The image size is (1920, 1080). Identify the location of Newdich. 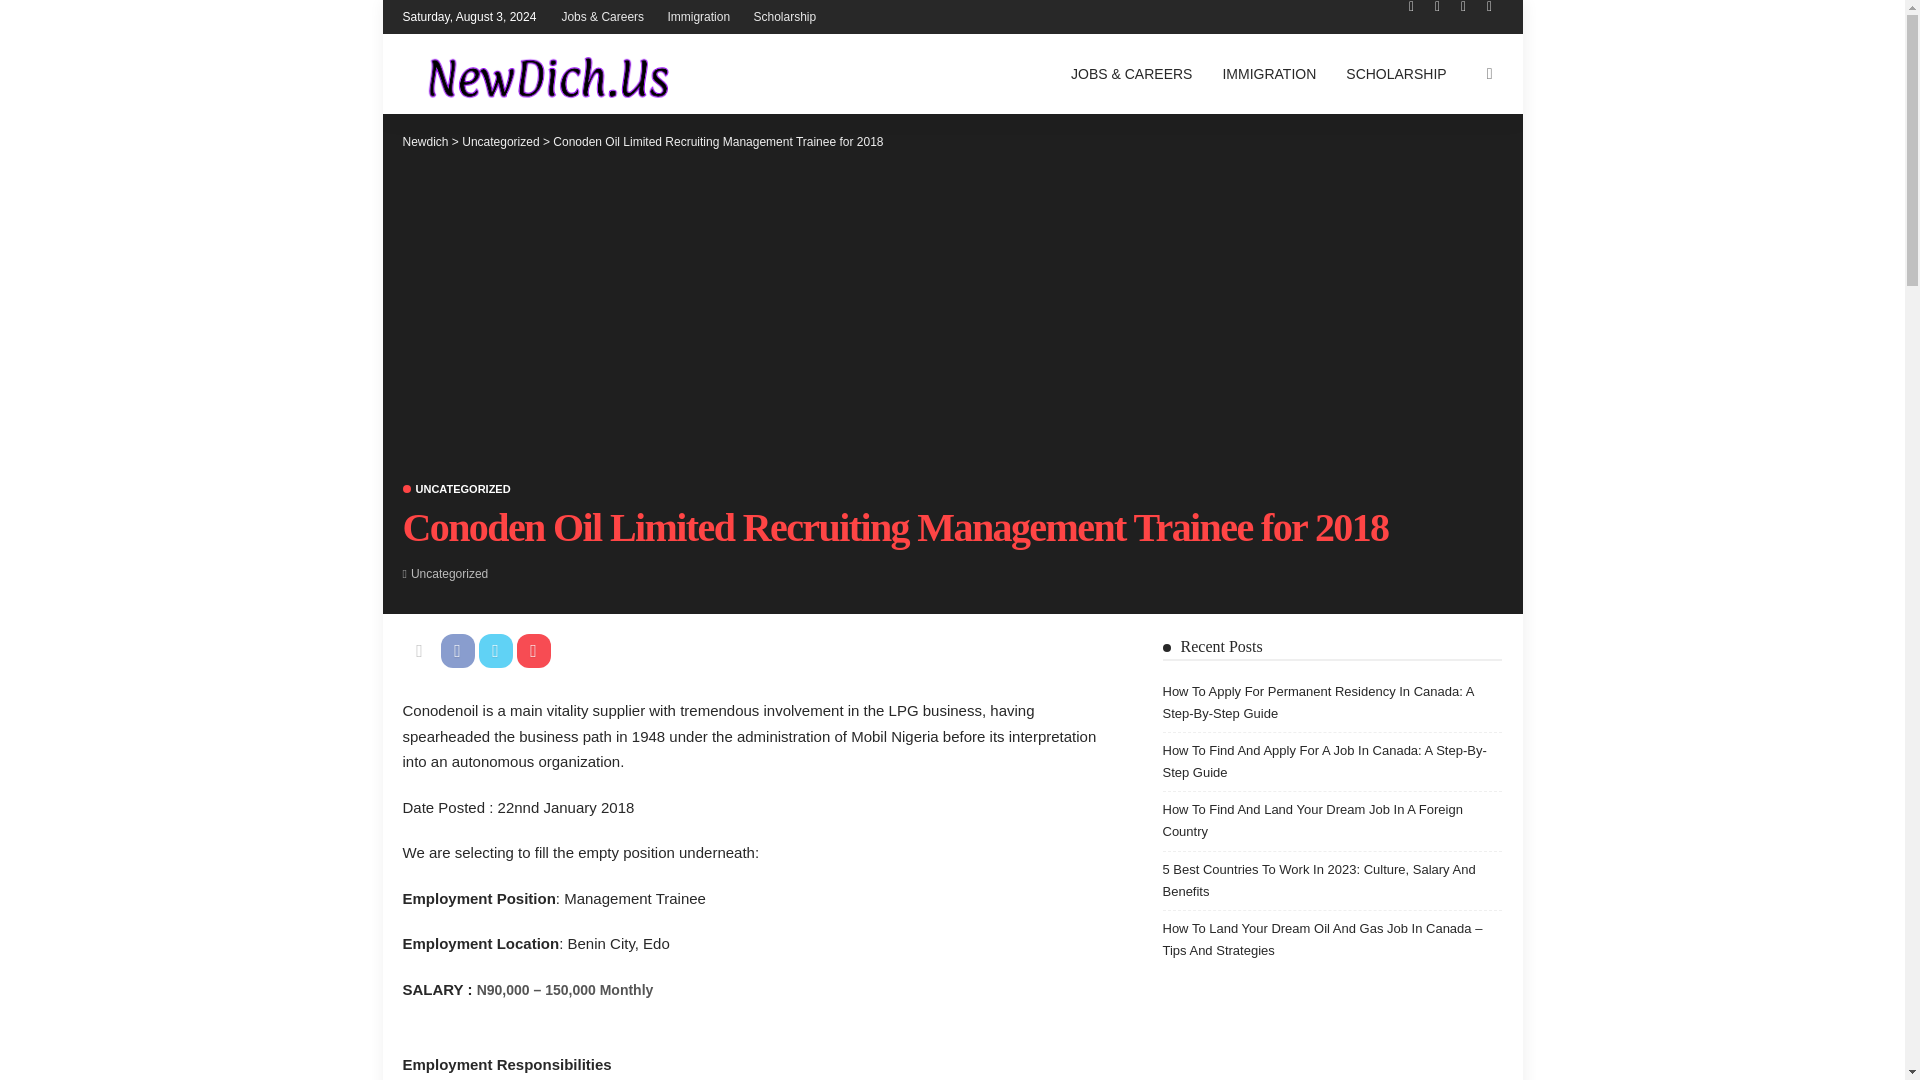
(540, 74).